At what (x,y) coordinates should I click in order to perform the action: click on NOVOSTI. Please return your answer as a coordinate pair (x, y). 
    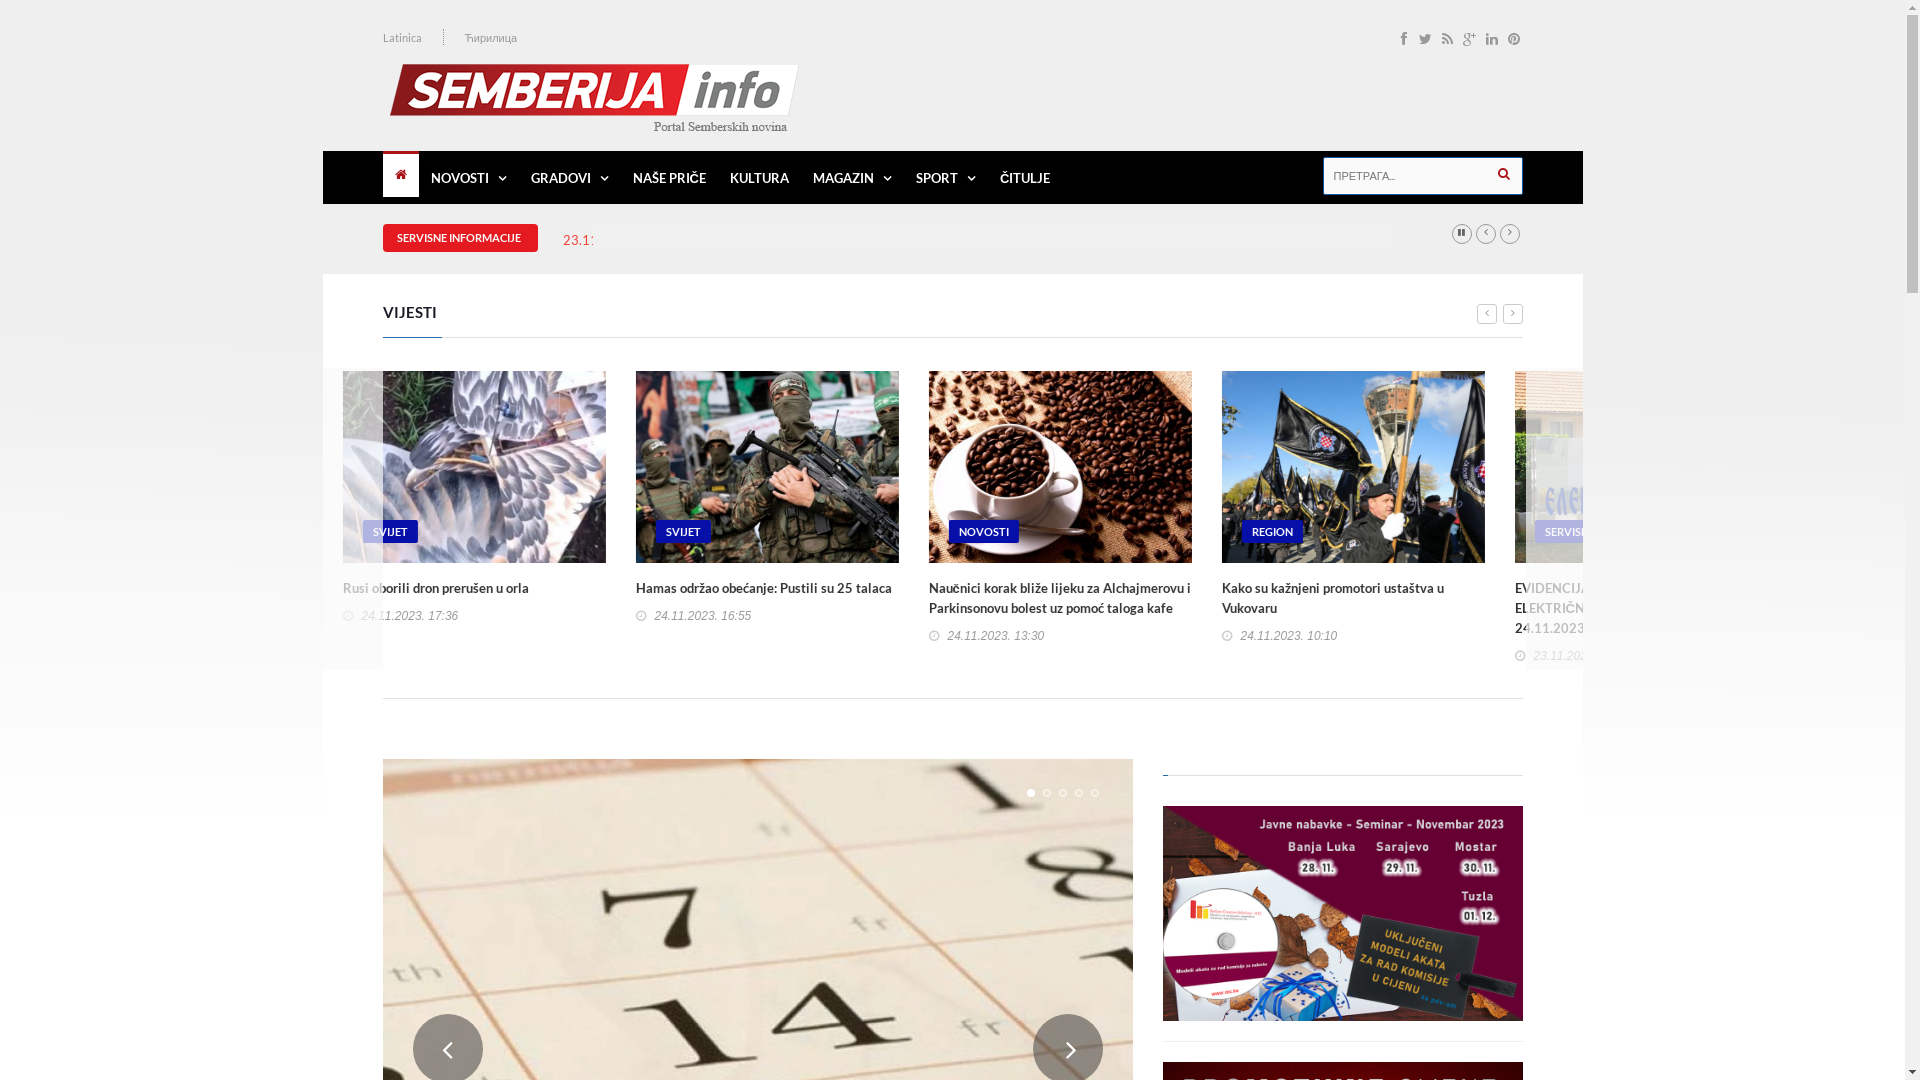
    Looking at the image, I should click on (468, 178).